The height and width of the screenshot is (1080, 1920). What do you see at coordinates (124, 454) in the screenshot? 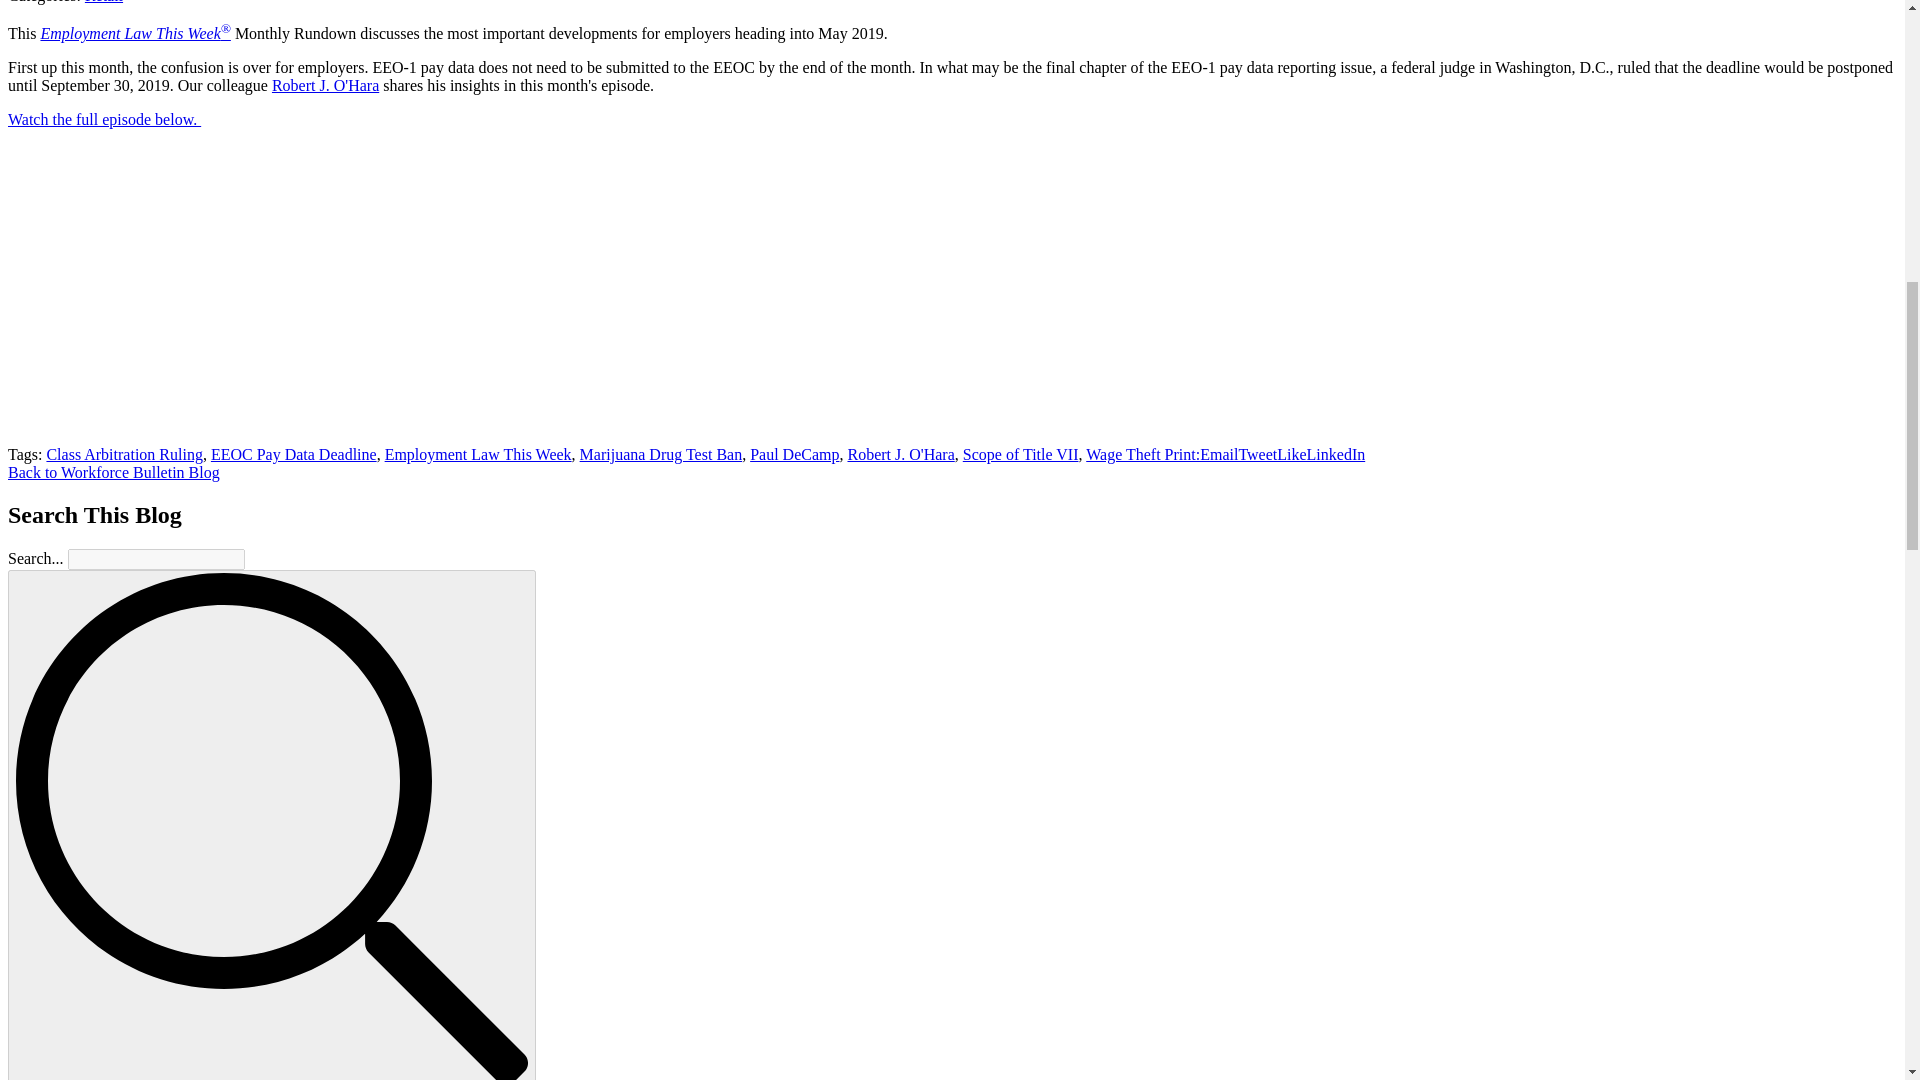
I see `Class Arbitration Ruling` at bounding box center [124, 454].